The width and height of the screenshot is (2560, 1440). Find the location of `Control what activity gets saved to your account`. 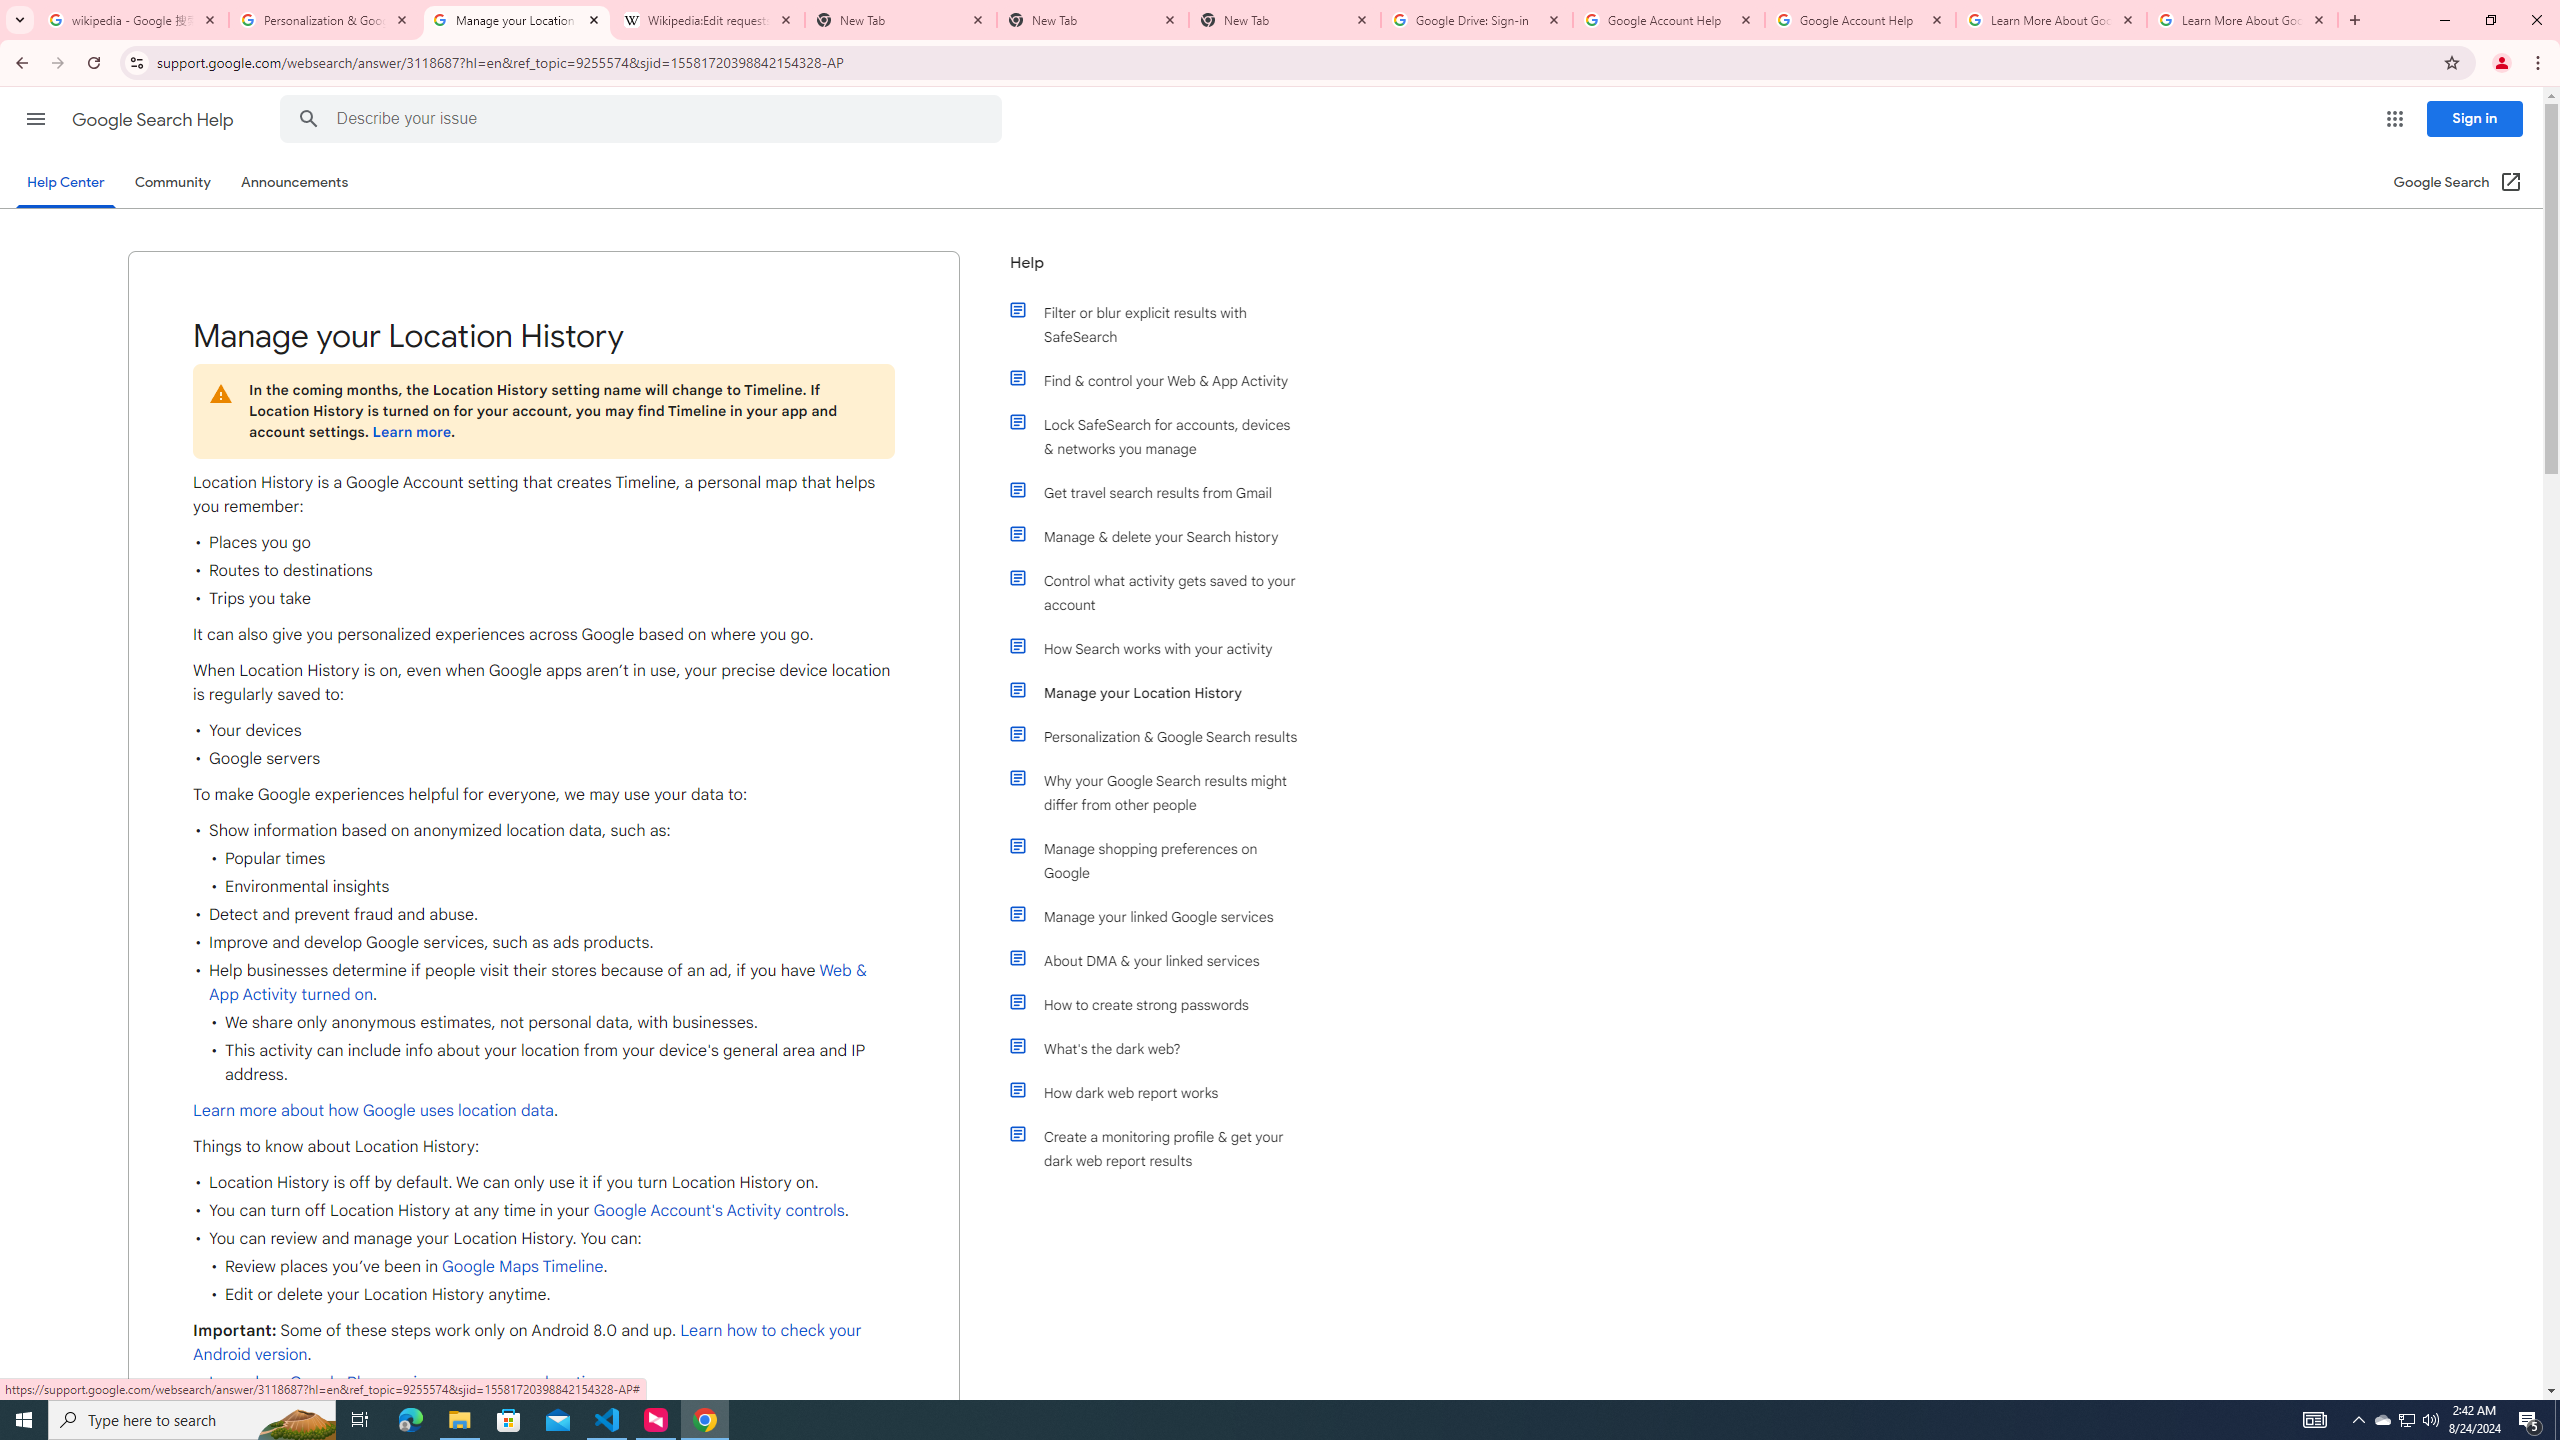

Control what activity gets saved to your account is located at coordinates (1163, 592).